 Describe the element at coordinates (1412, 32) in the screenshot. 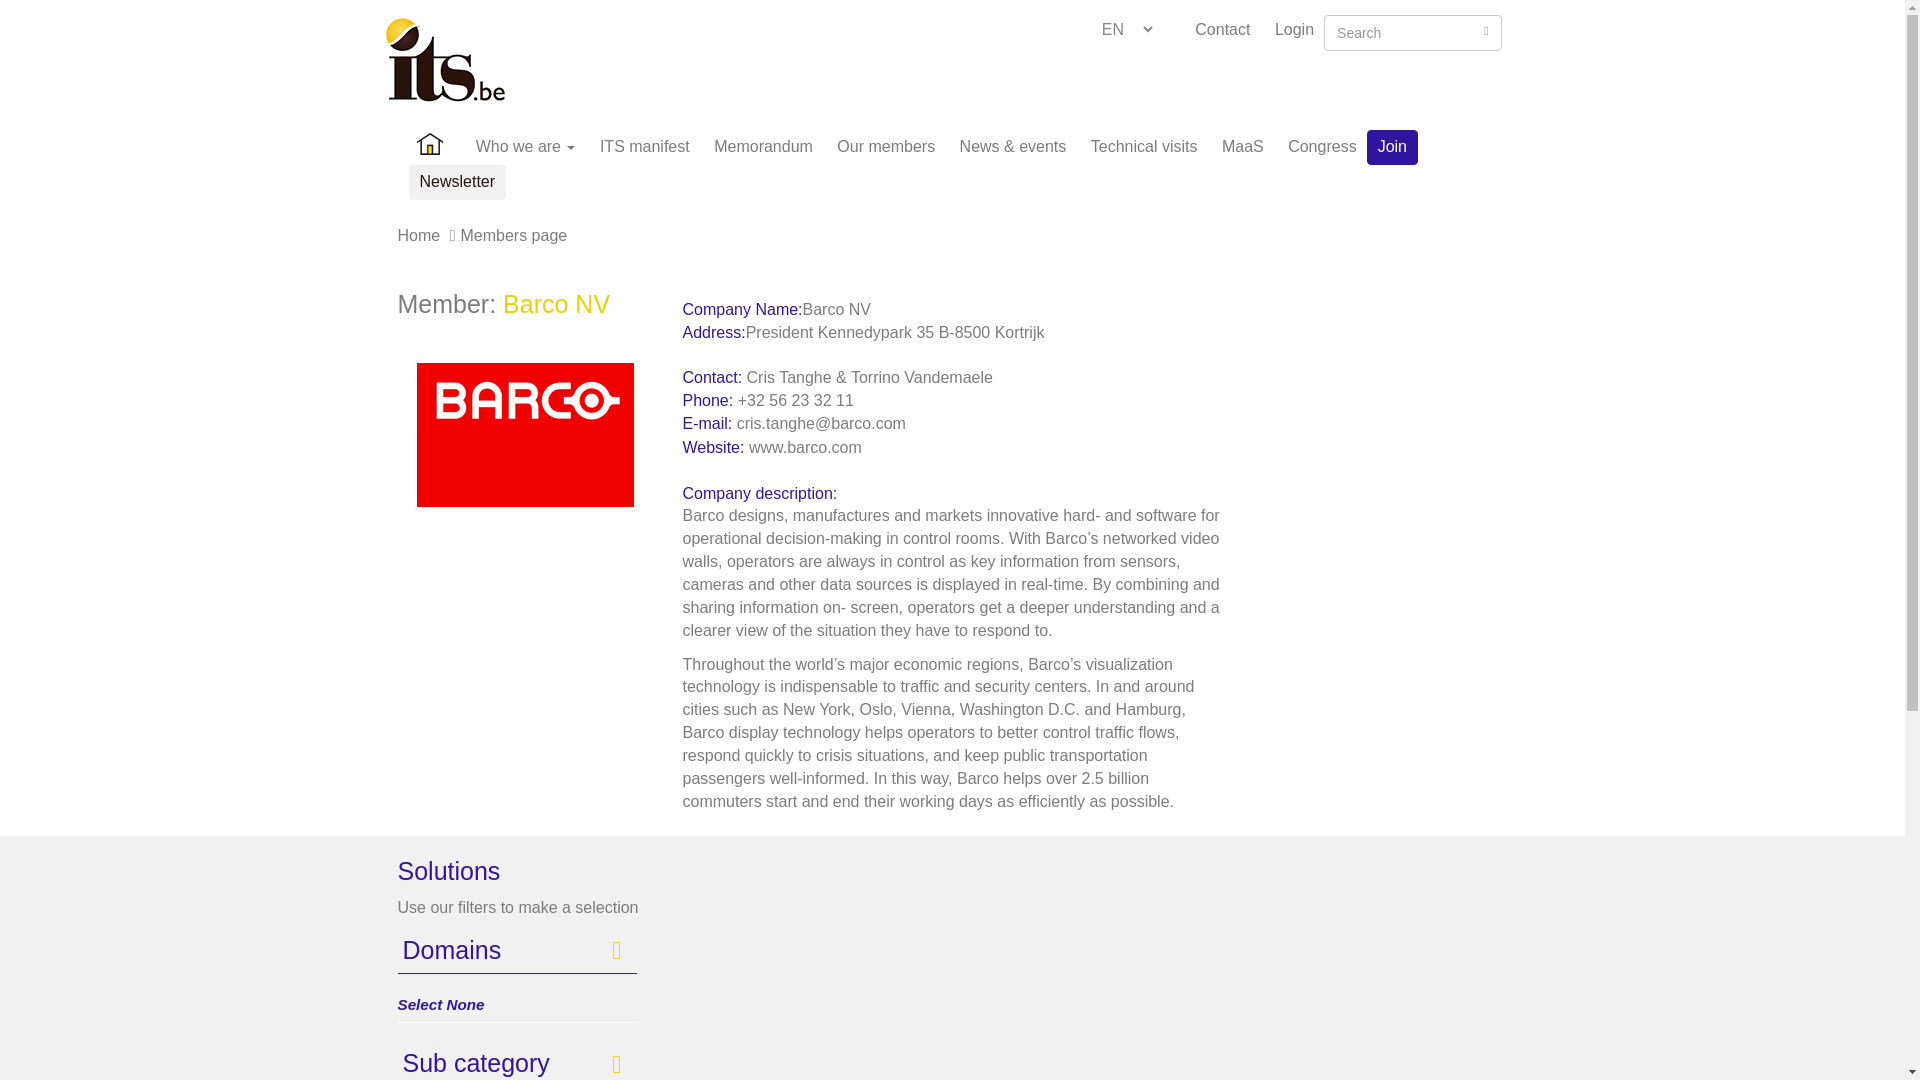

I see `Enter the terms you wish to search for.` at that location.